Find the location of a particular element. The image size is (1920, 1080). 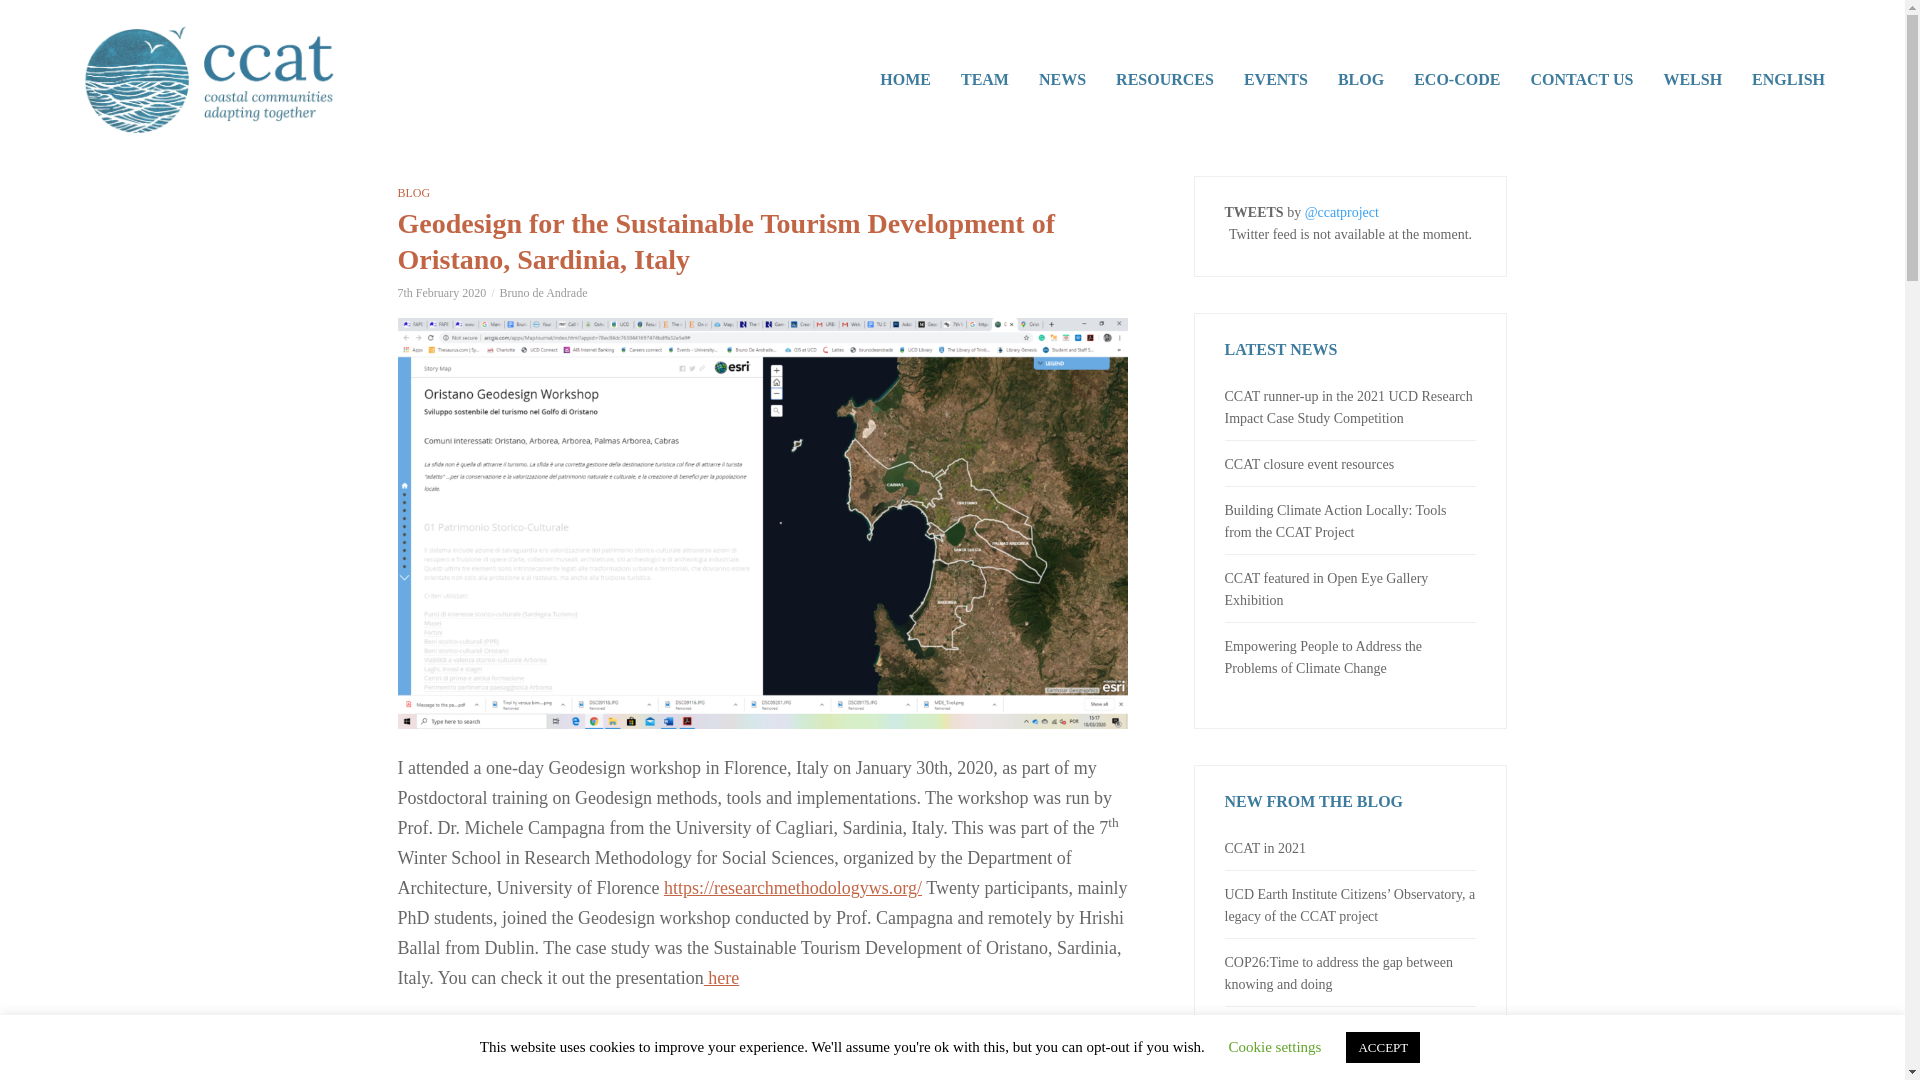

NEWS is located at coordinates (1062, 80).